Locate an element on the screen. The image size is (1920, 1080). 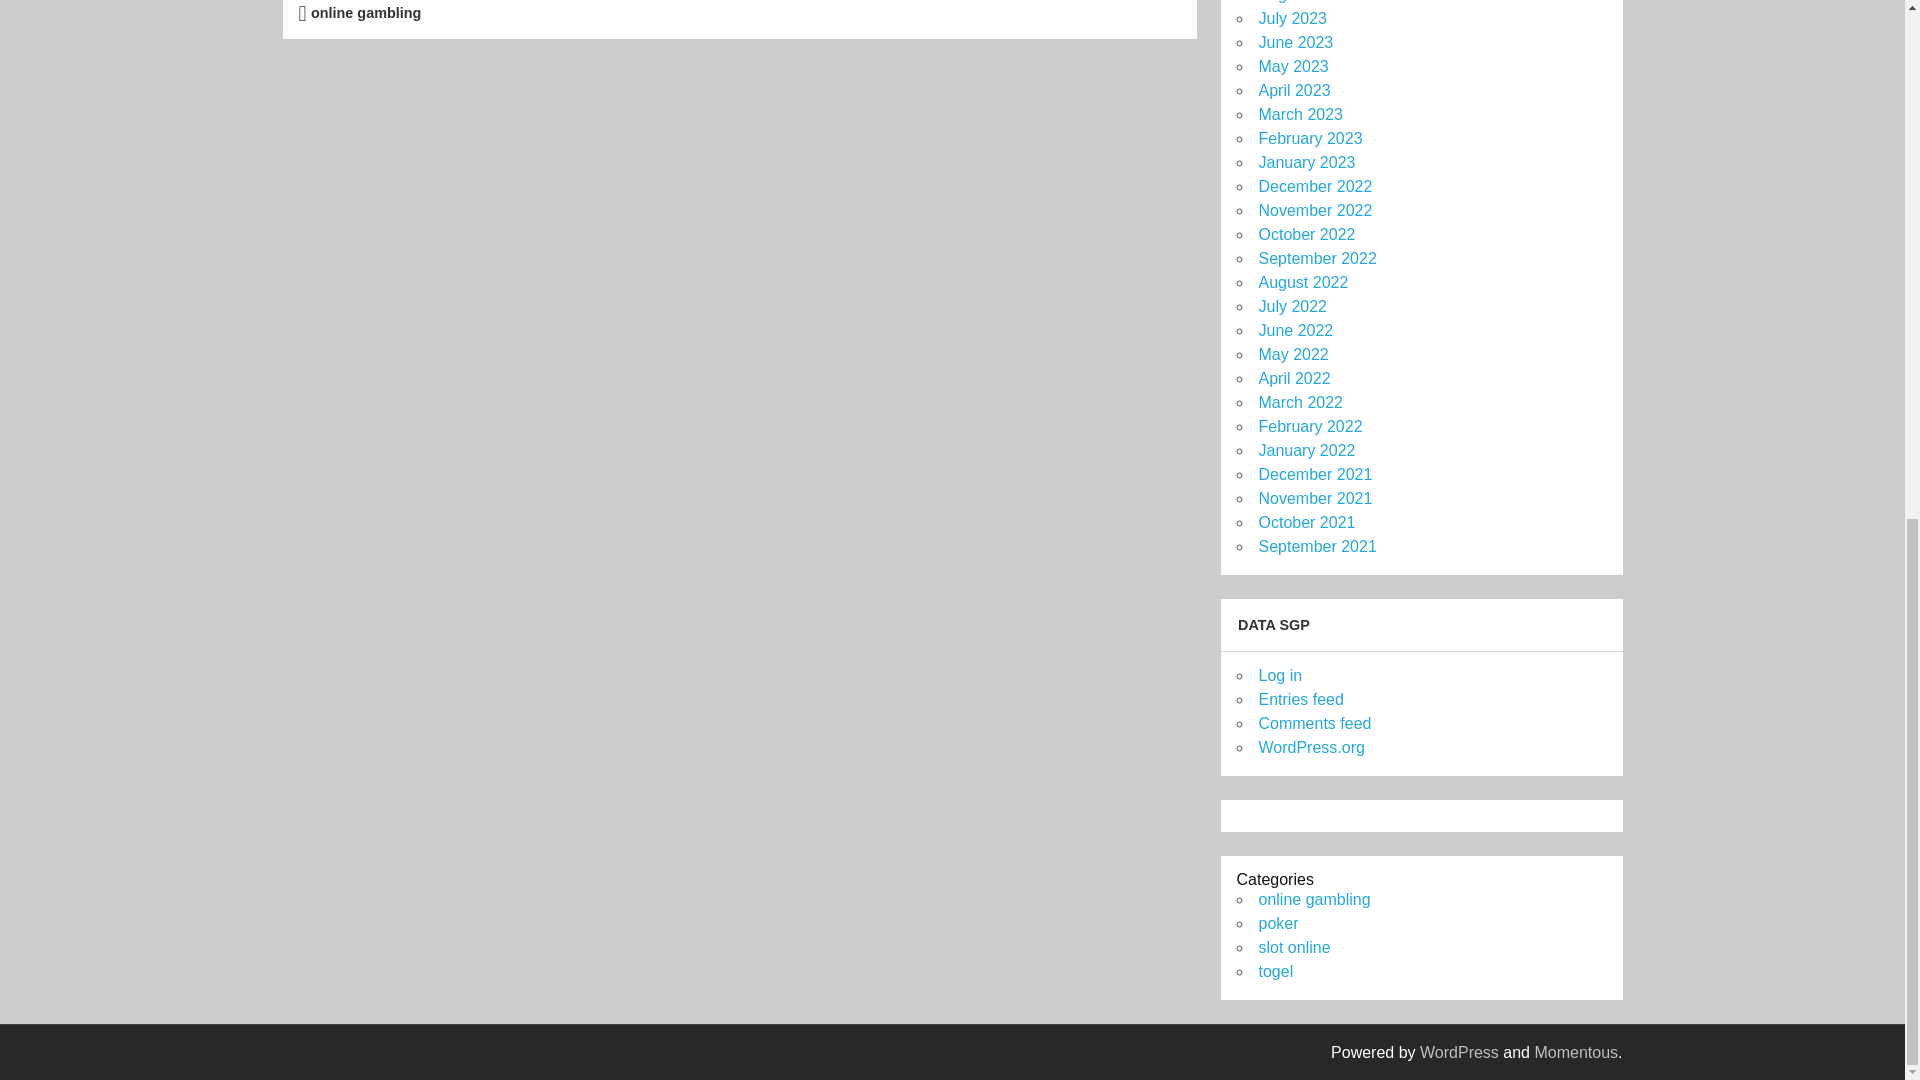
August 2022 is located at coordinates (1302, 282).